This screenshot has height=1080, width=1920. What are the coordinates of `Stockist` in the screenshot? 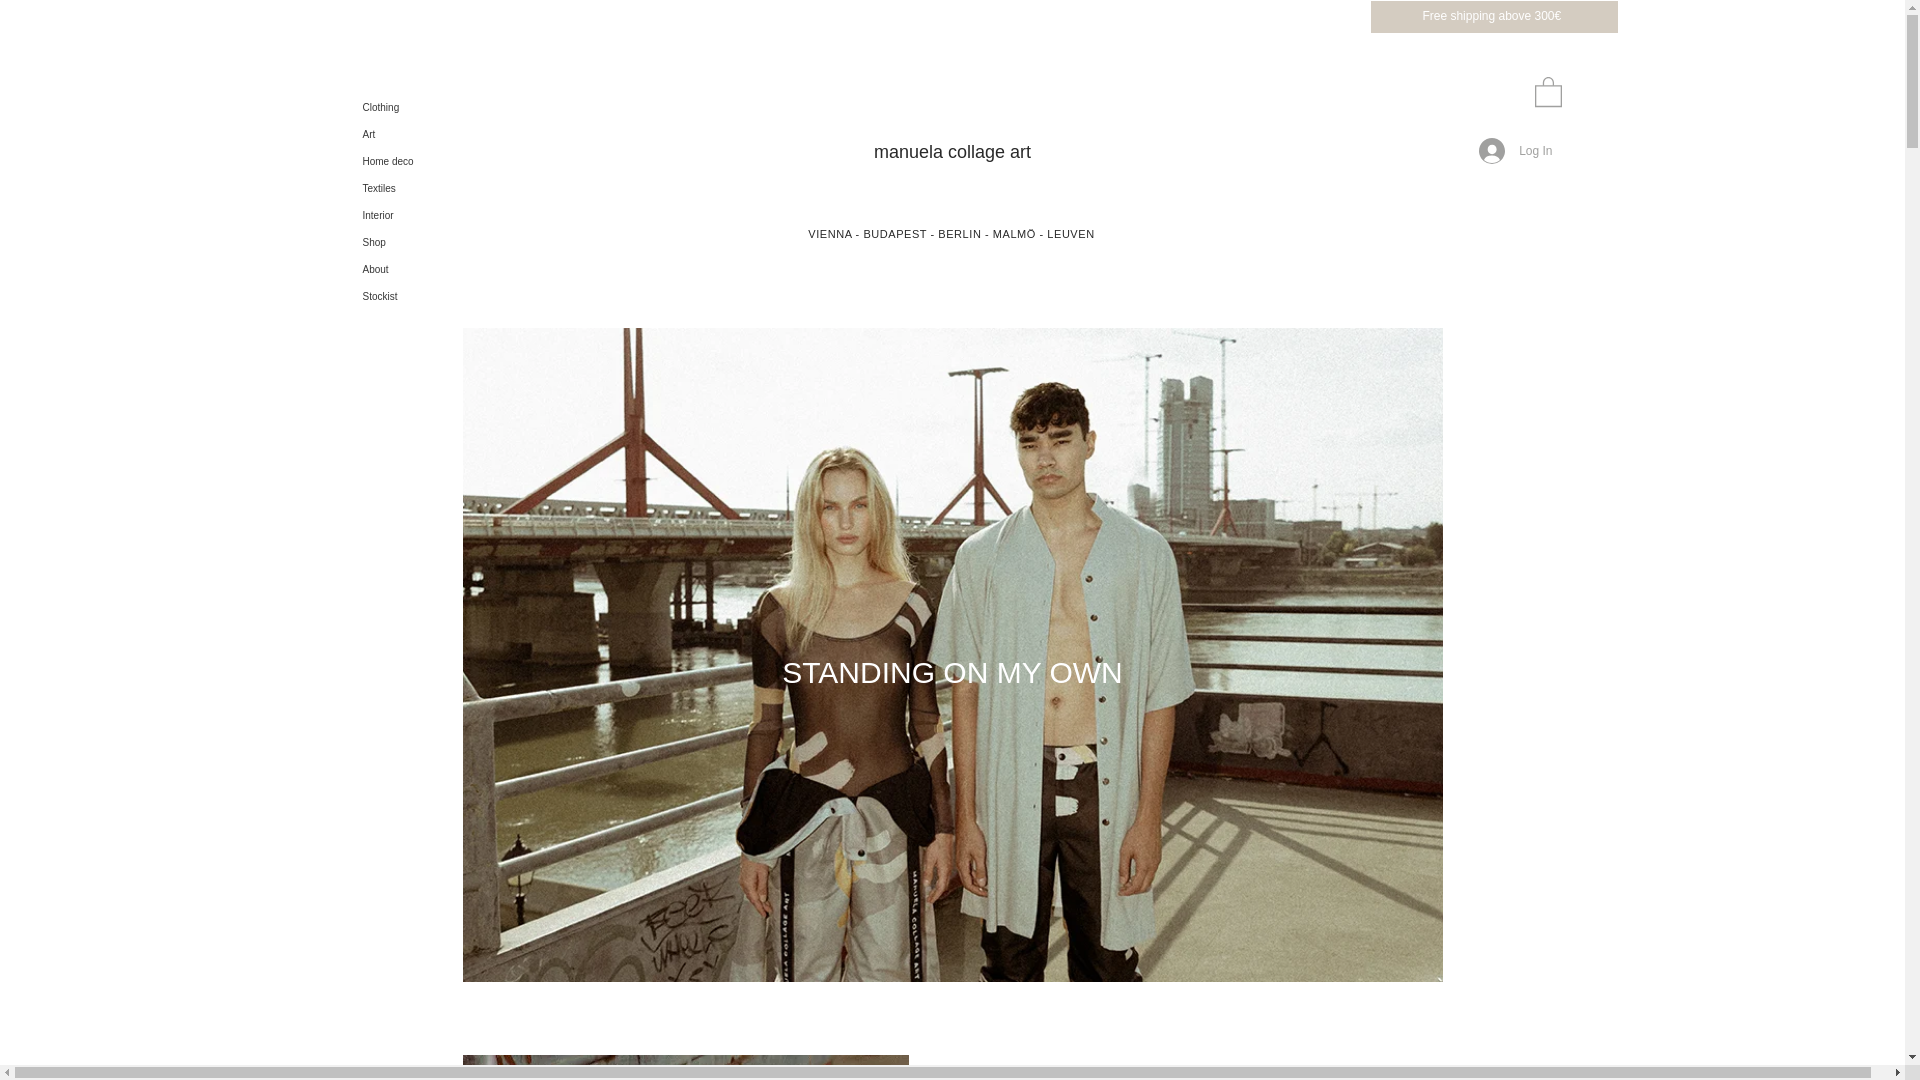 It's located at (412, 296).